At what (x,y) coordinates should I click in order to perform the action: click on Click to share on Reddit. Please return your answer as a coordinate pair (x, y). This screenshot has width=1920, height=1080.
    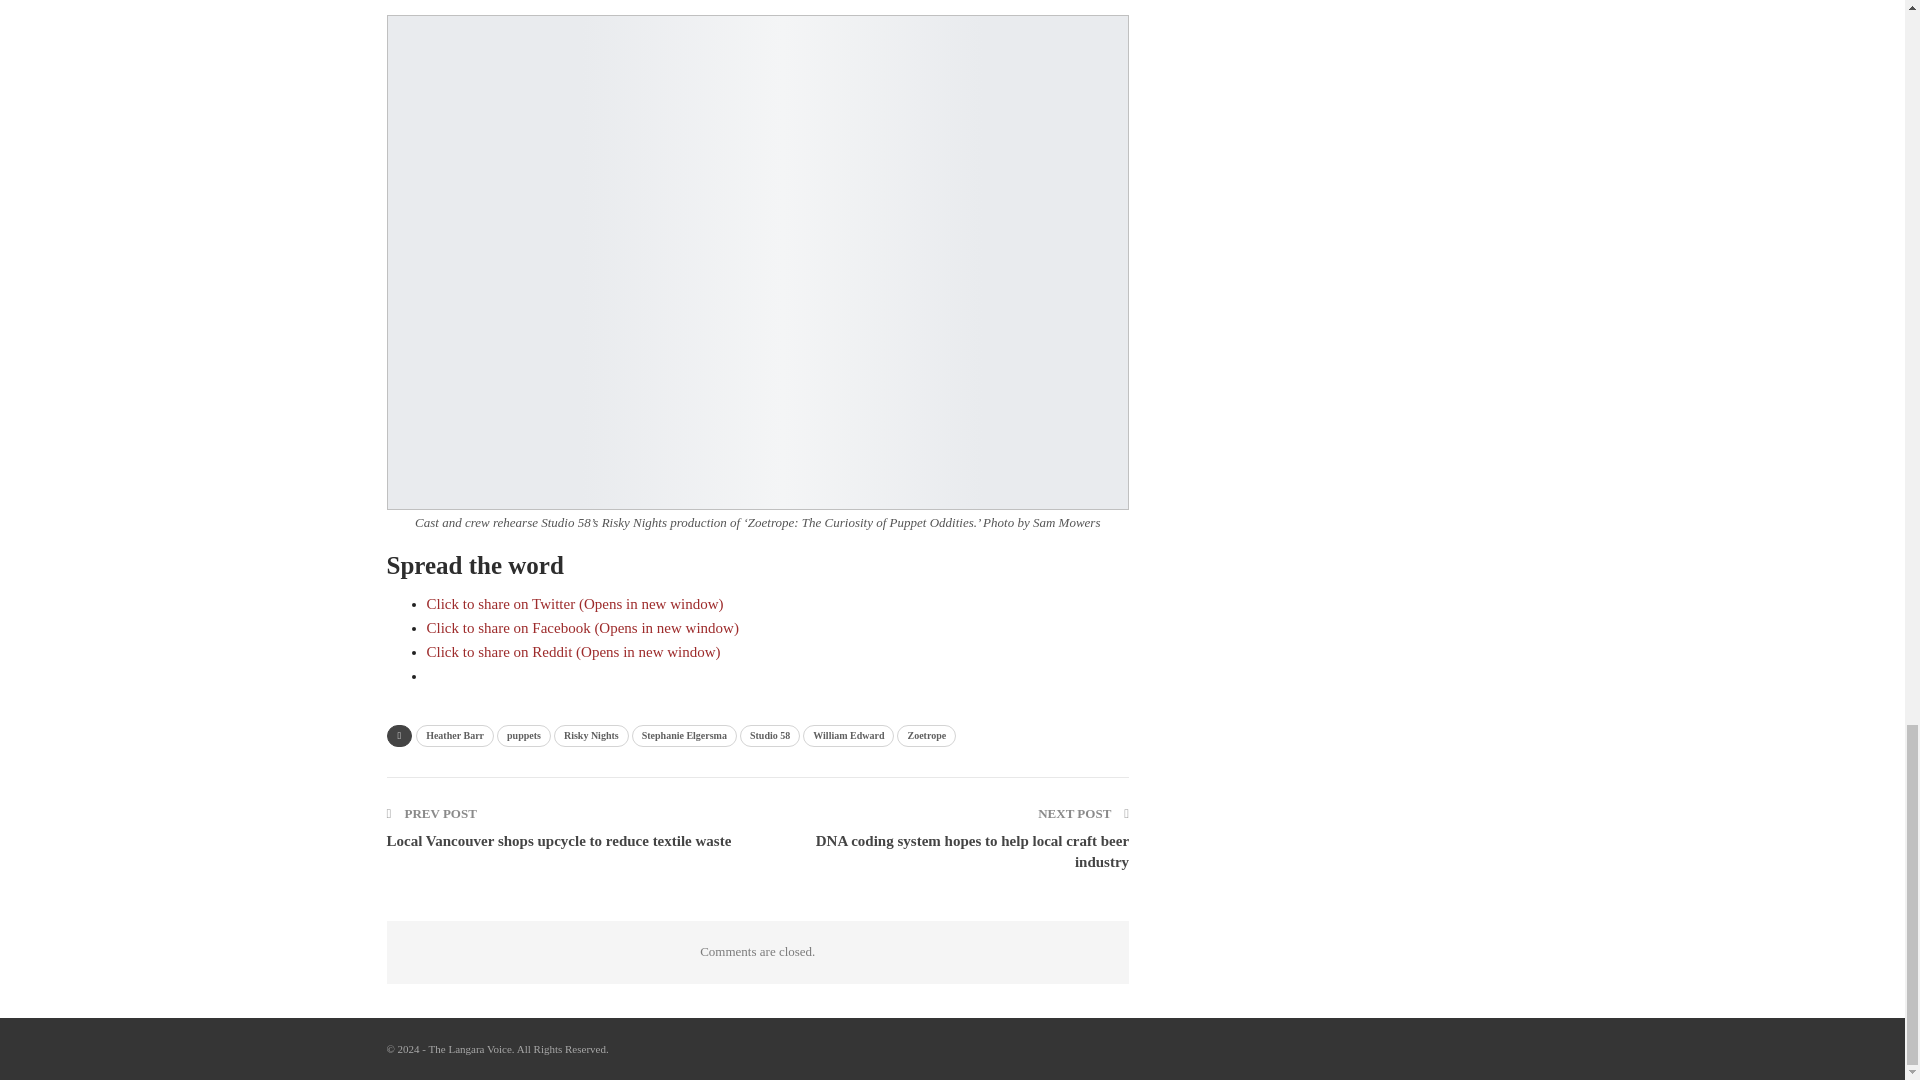
    Looking at the image, I should click on (573, 651).